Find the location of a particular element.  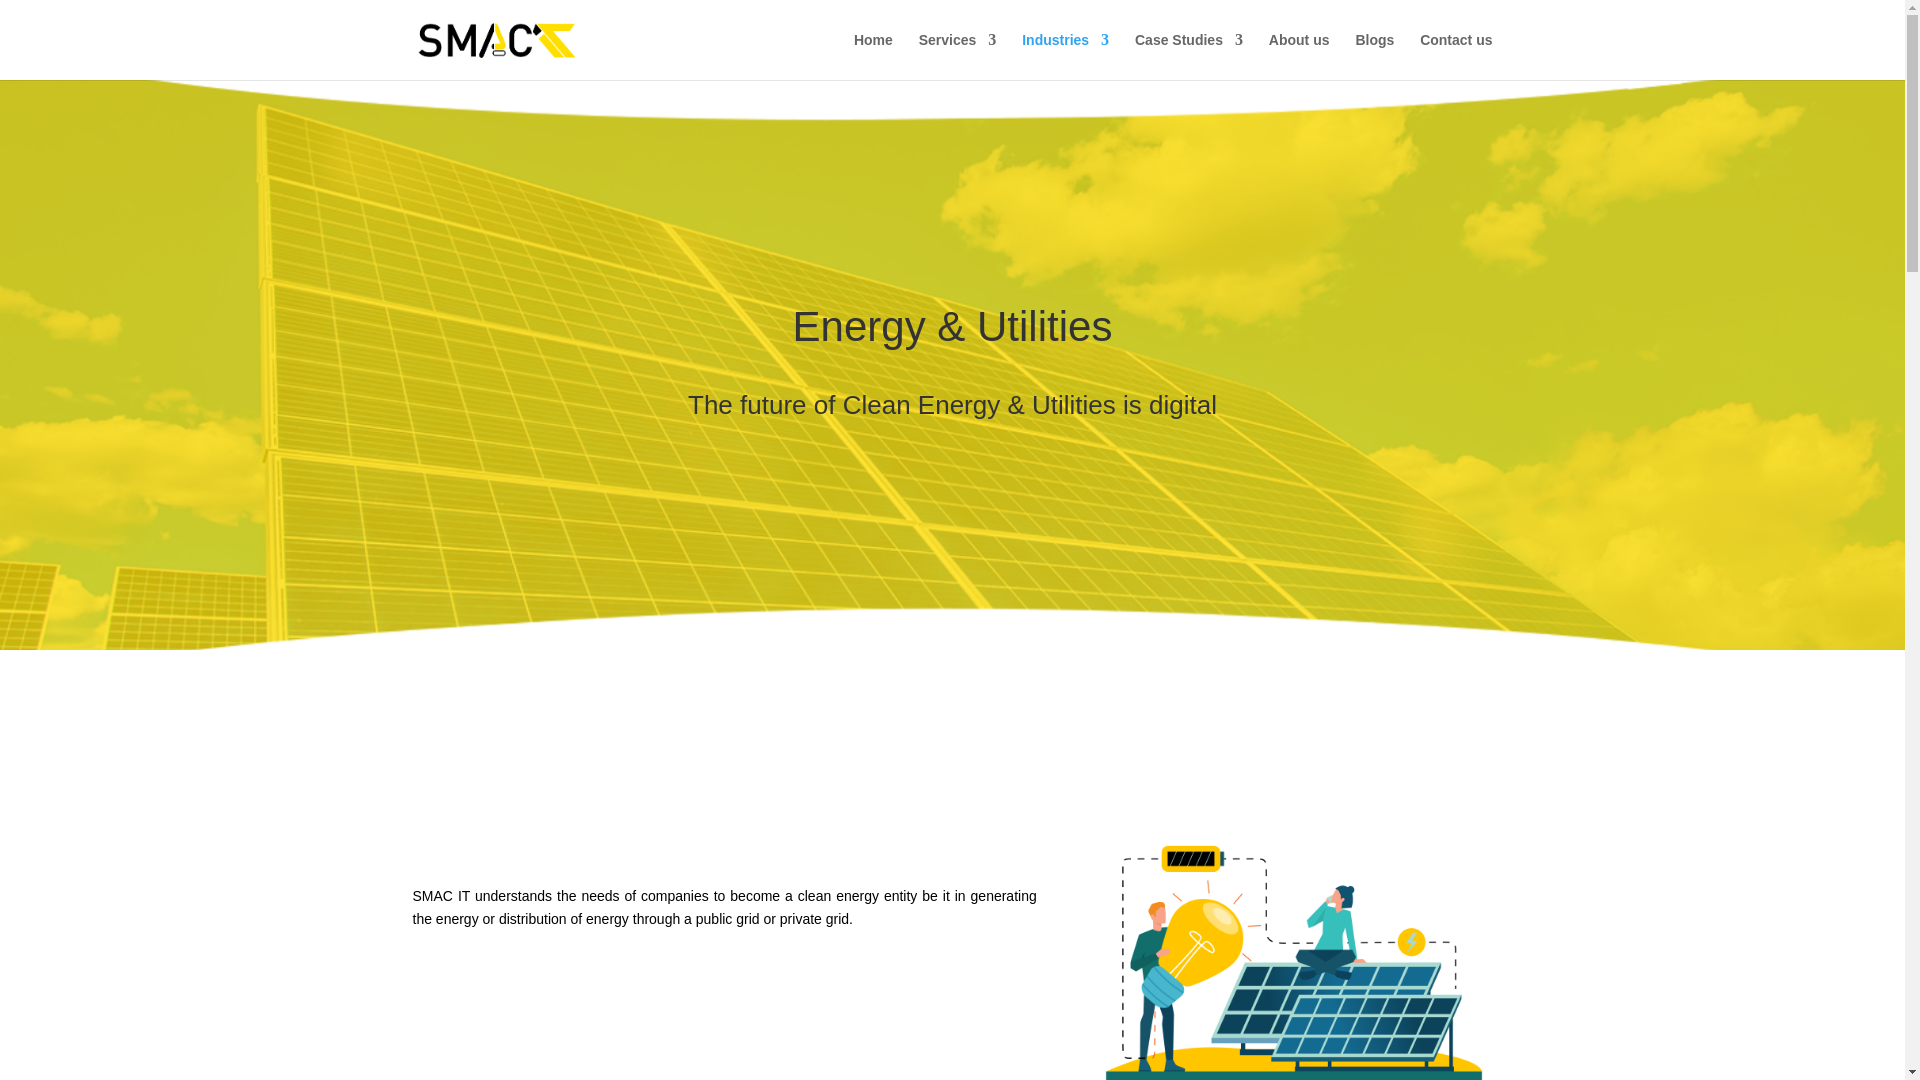

Industries is located at coordinates (1065, 56).